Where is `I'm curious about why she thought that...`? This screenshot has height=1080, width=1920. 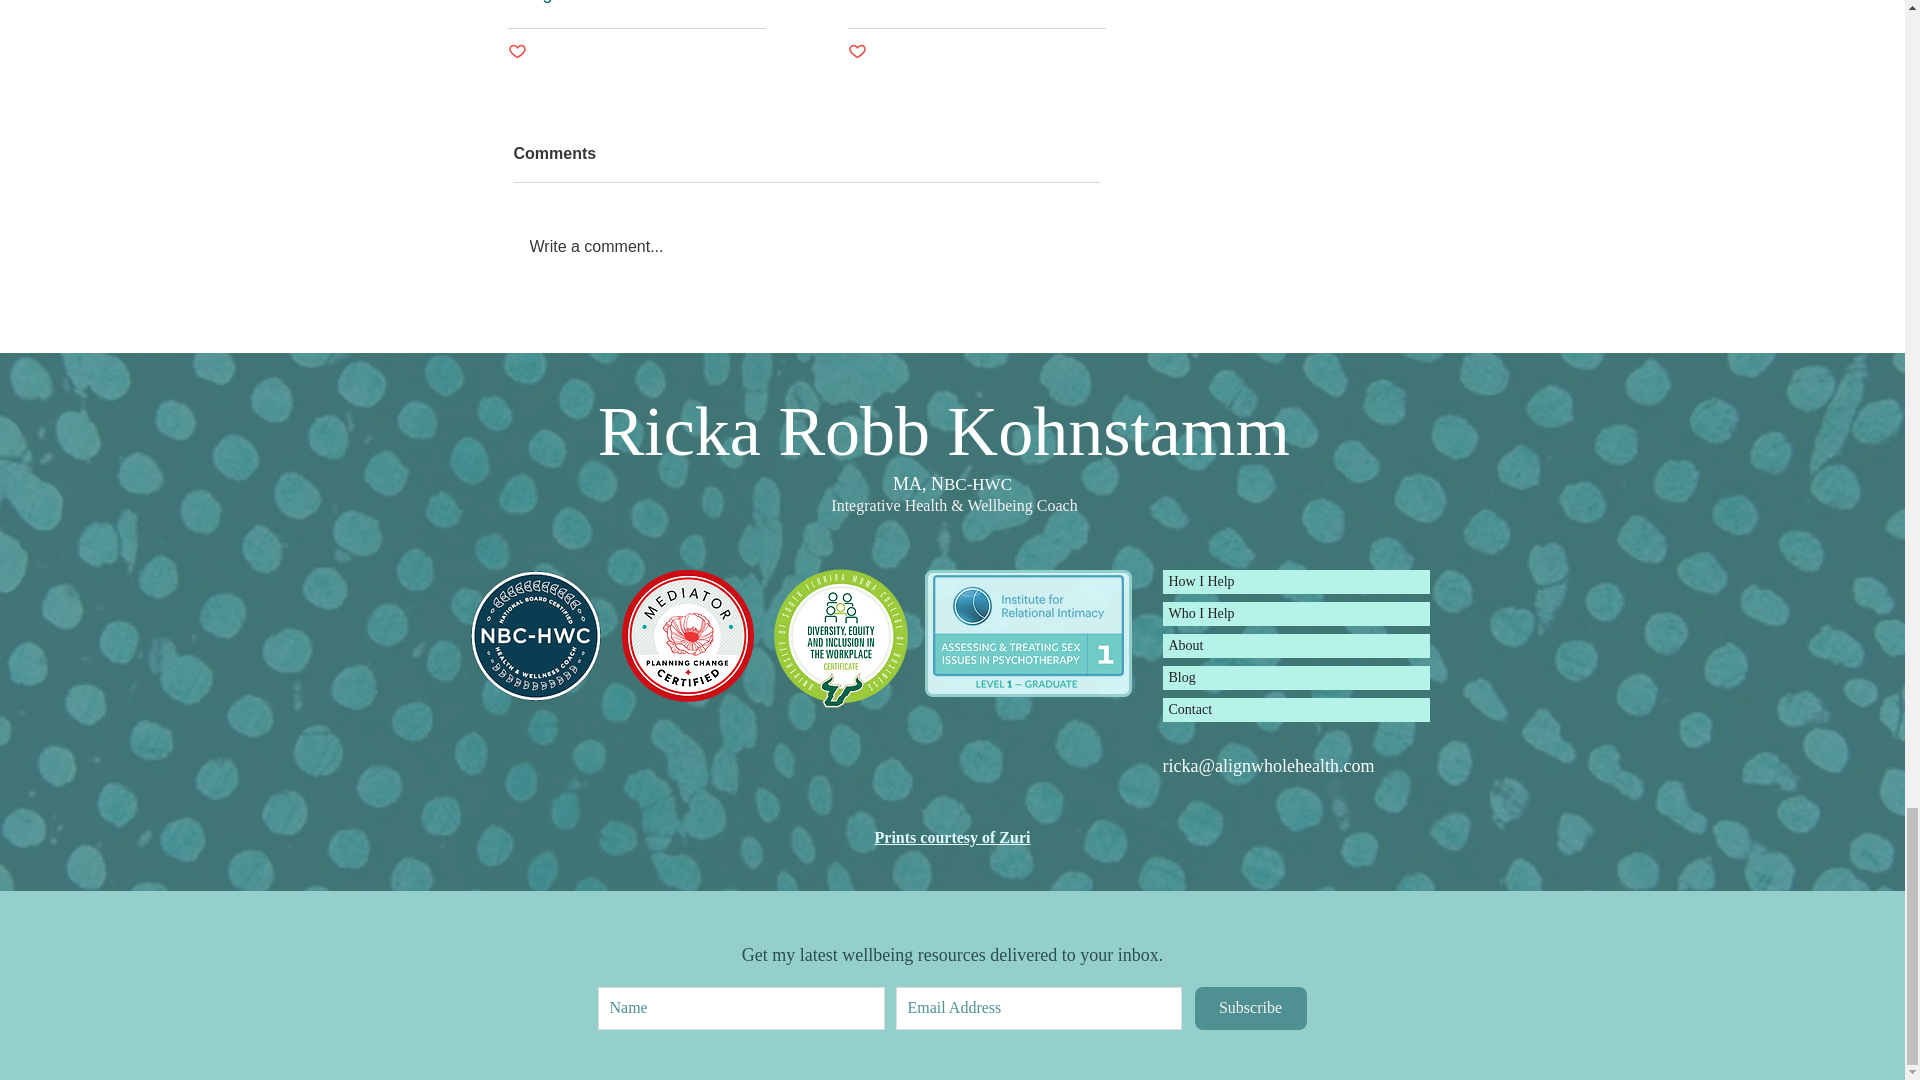
I'm curious about why she thought that... is located at coordinates (637, 2).